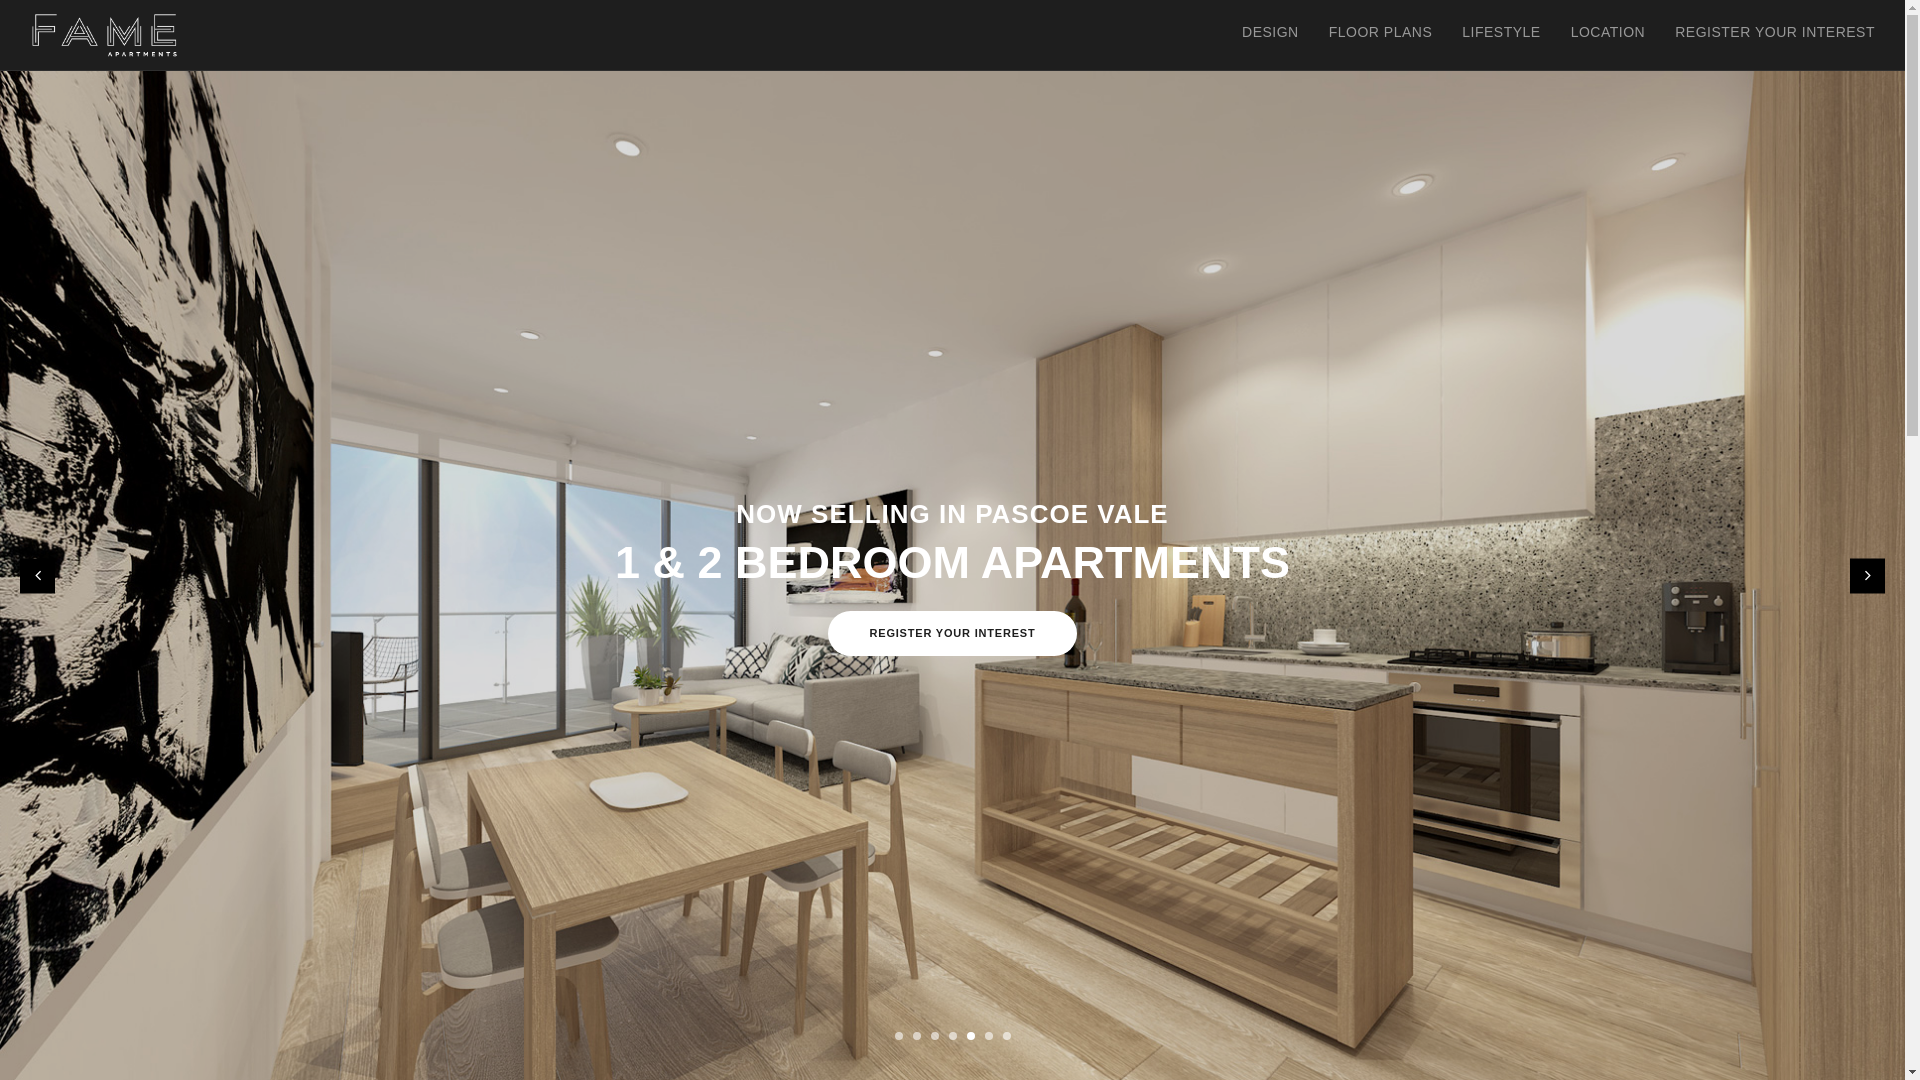 The height and width of the screenshot is (1080, 1920). What do you see at coordinates (1270, 32) in the screenshot?
I see `DESIGN` at bounding box center [1270, 32].